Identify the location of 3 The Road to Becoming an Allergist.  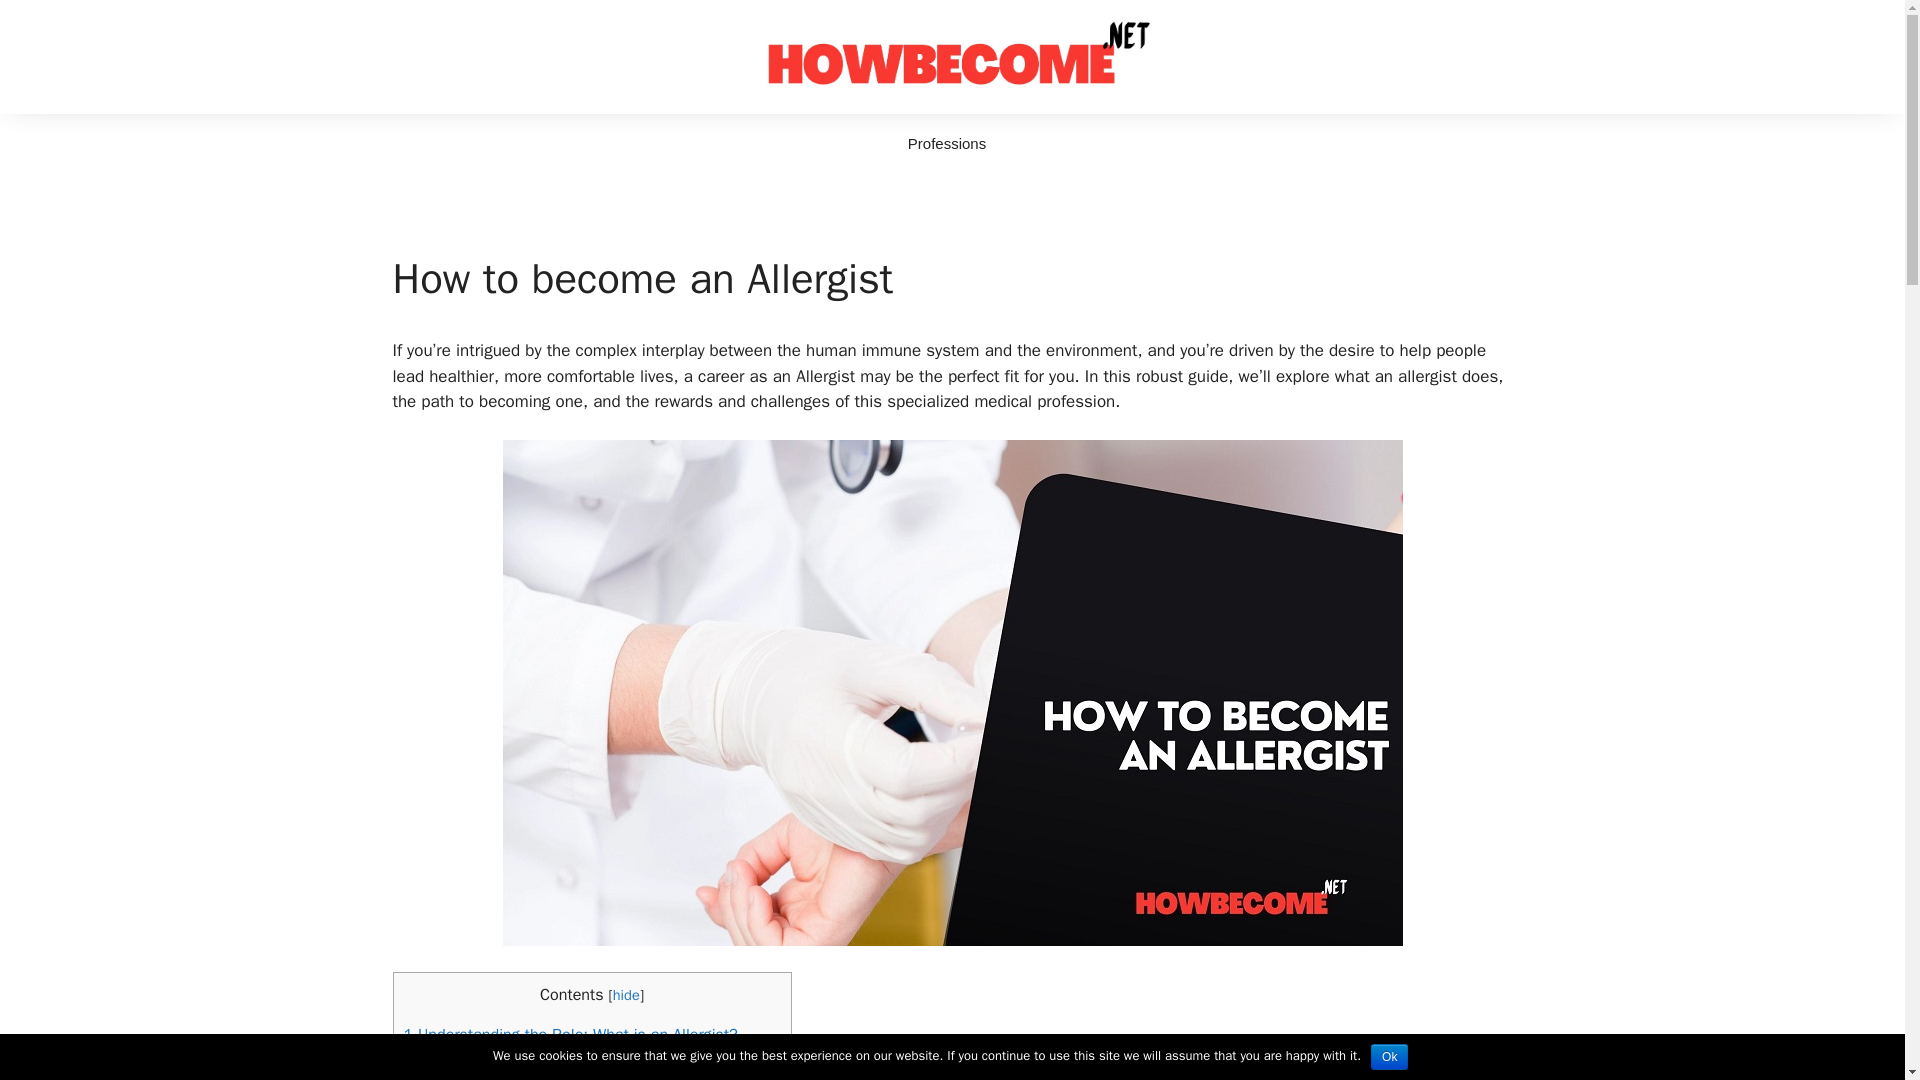
(532, 1076).